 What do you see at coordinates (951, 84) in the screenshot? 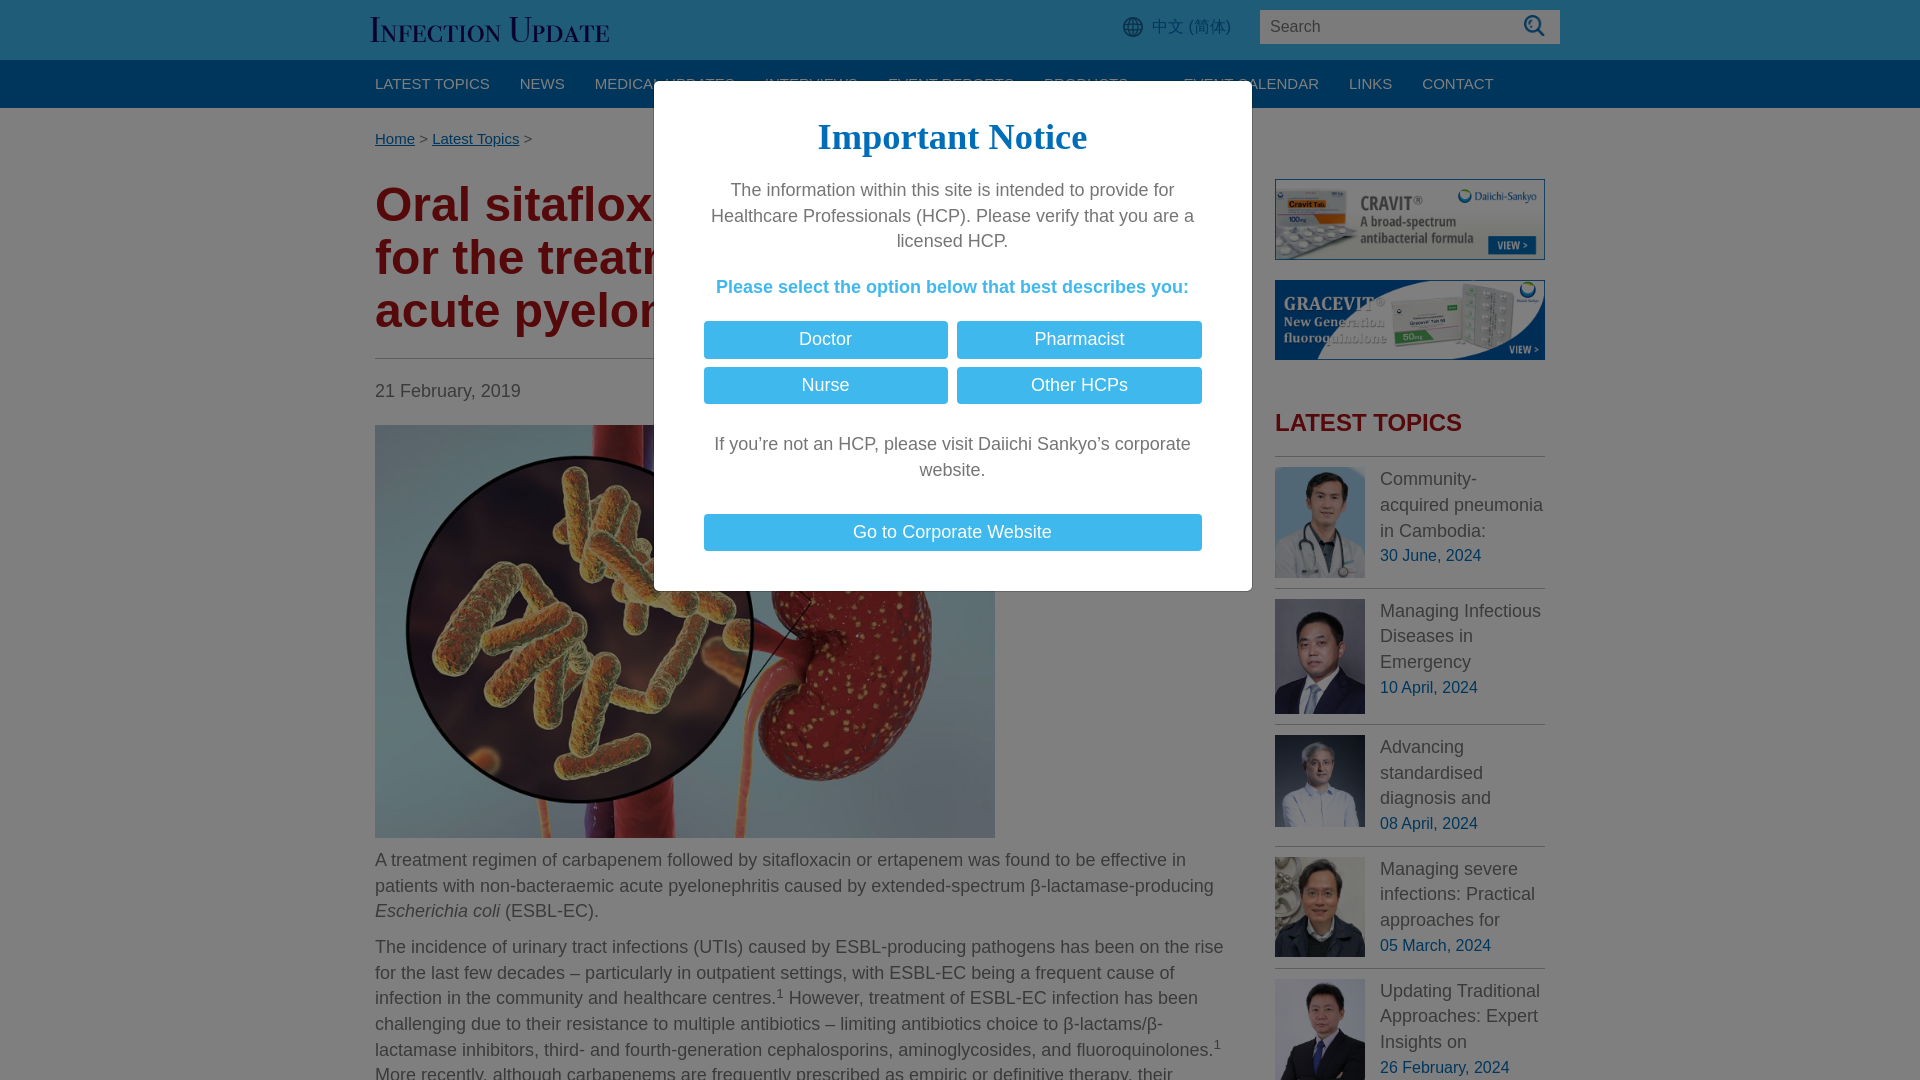
I see `EVENT REPORTS` at bounding box center [951, 84].